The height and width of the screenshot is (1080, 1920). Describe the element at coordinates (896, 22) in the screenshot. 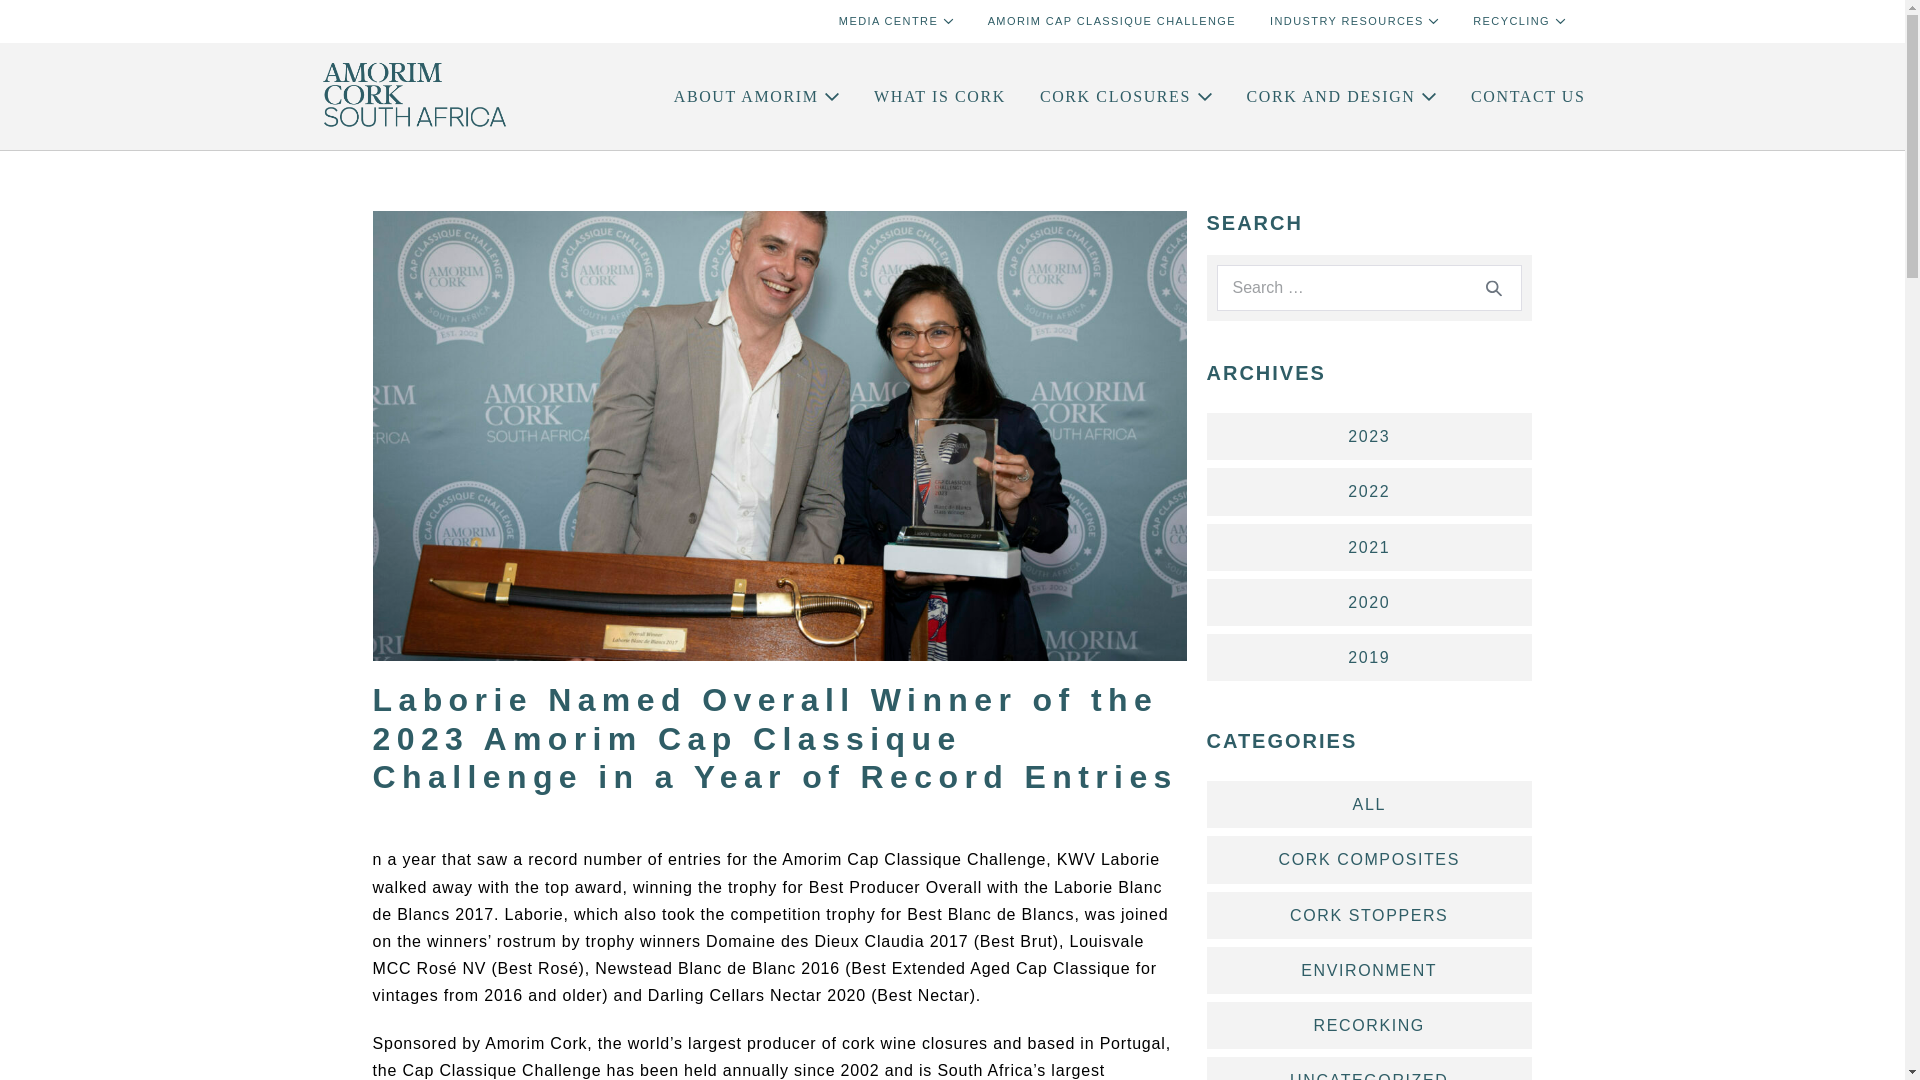

I see `MEDIA CENTRE` at that location.